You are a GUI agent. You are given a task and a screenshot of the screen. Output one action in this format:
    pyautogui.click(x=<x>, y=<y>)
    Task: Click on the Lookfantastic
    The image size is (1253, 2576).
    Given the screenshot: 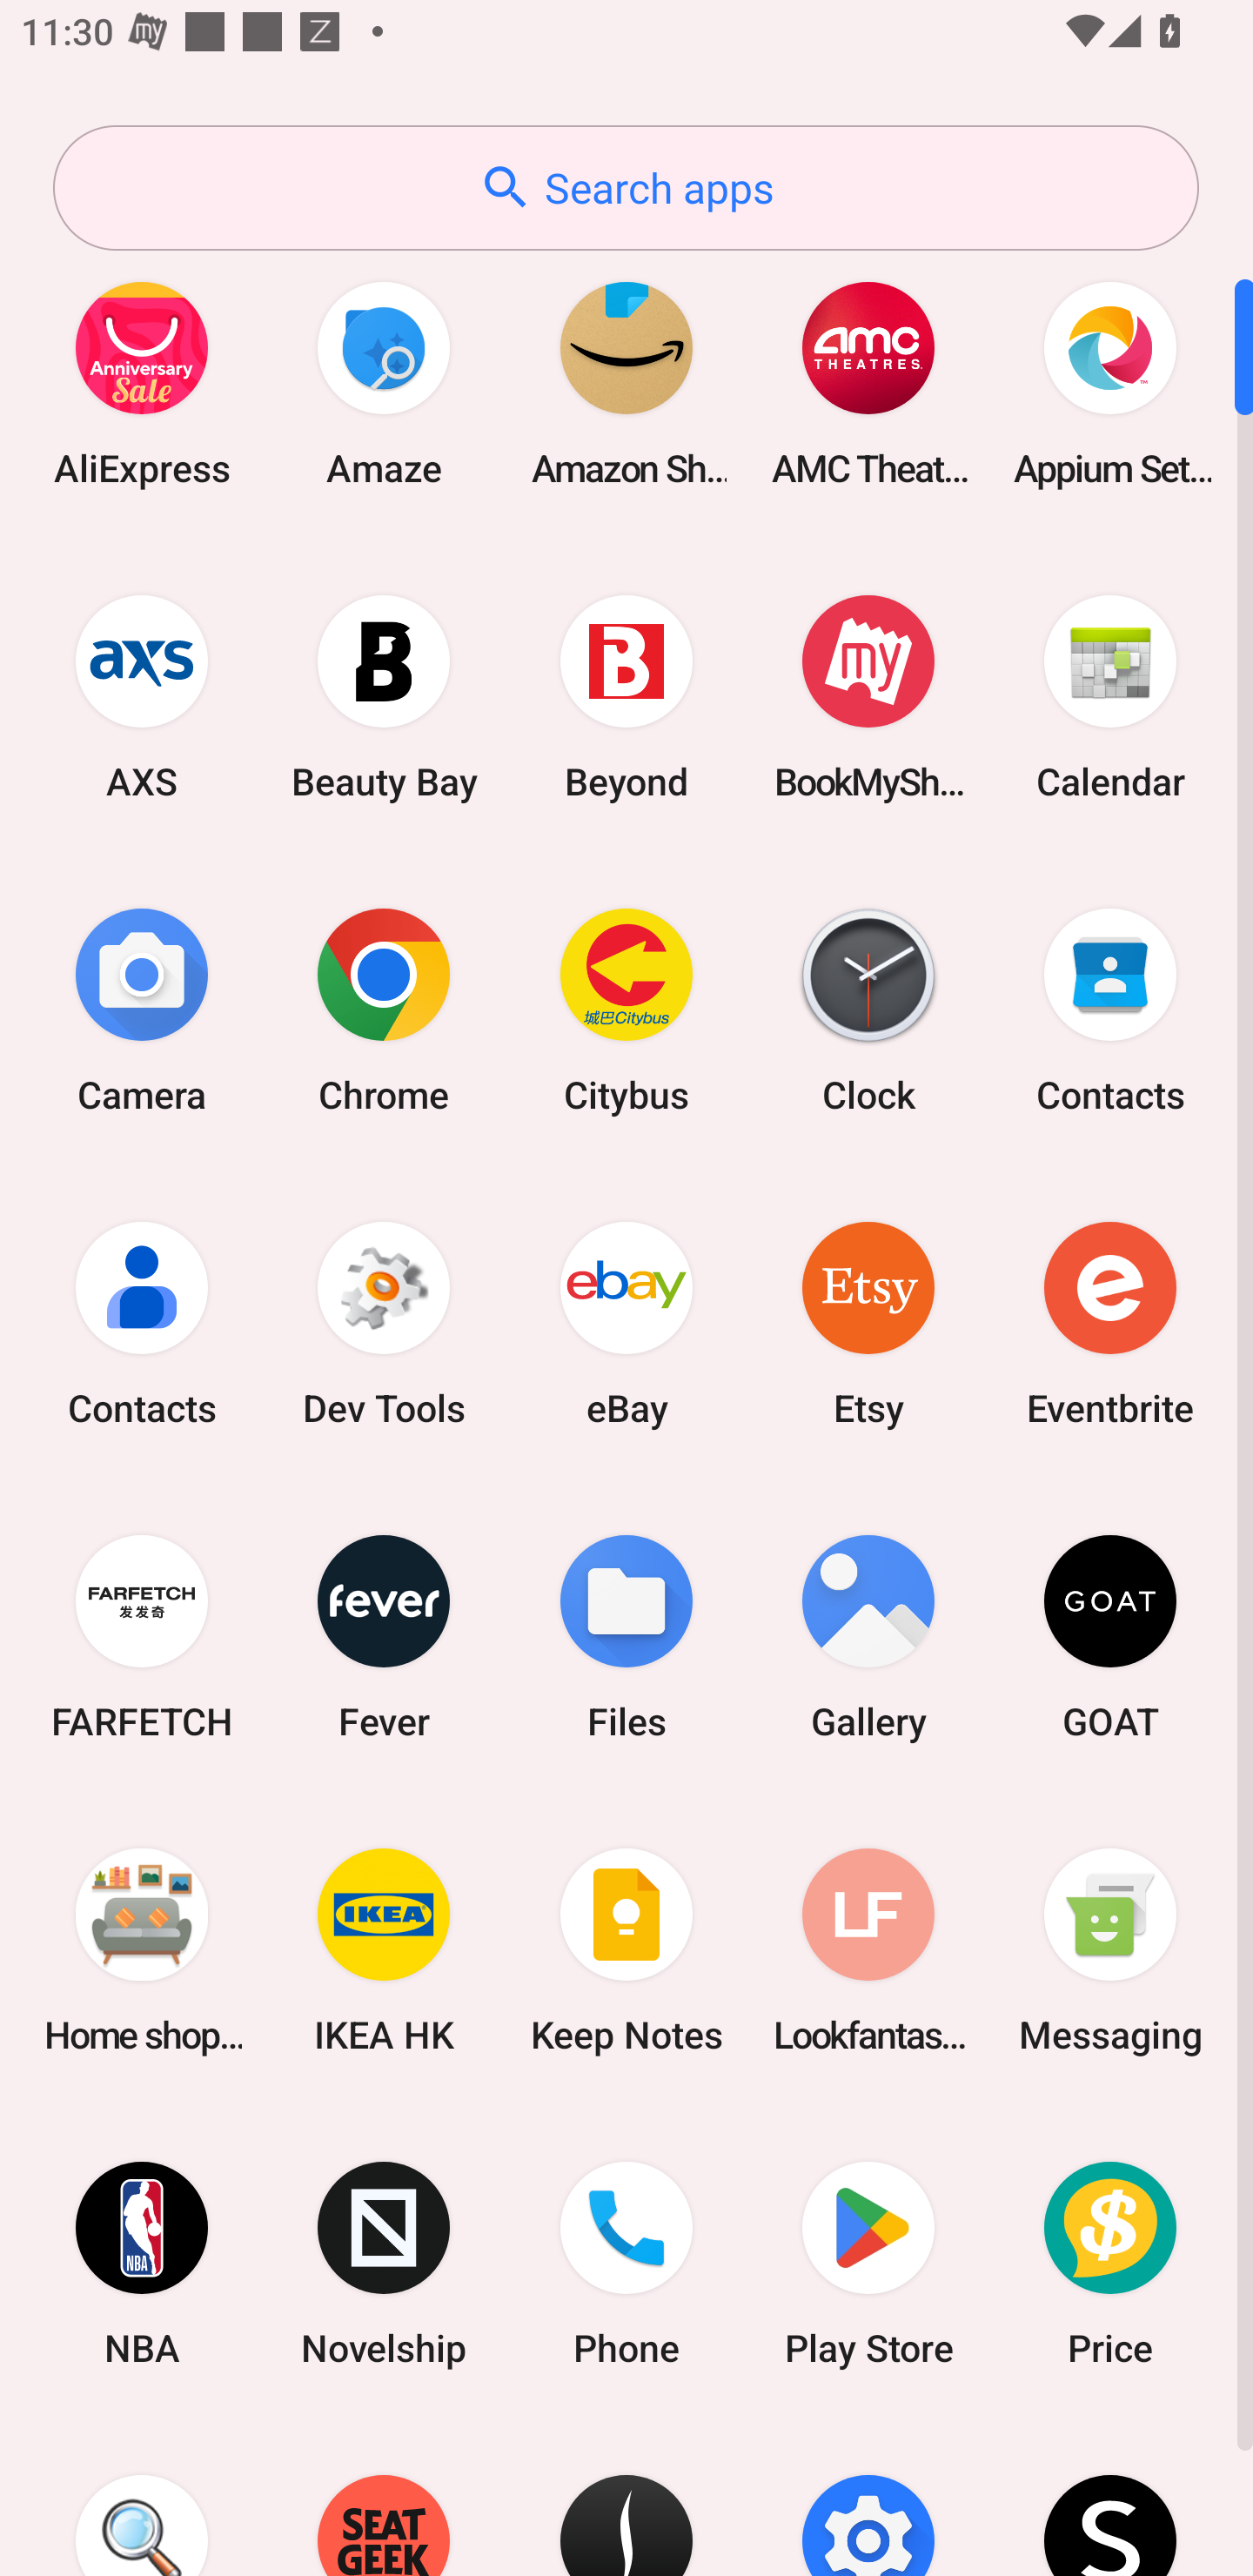 What is the action you would take?
    pyautogui.click(x=868, y=1949)
    